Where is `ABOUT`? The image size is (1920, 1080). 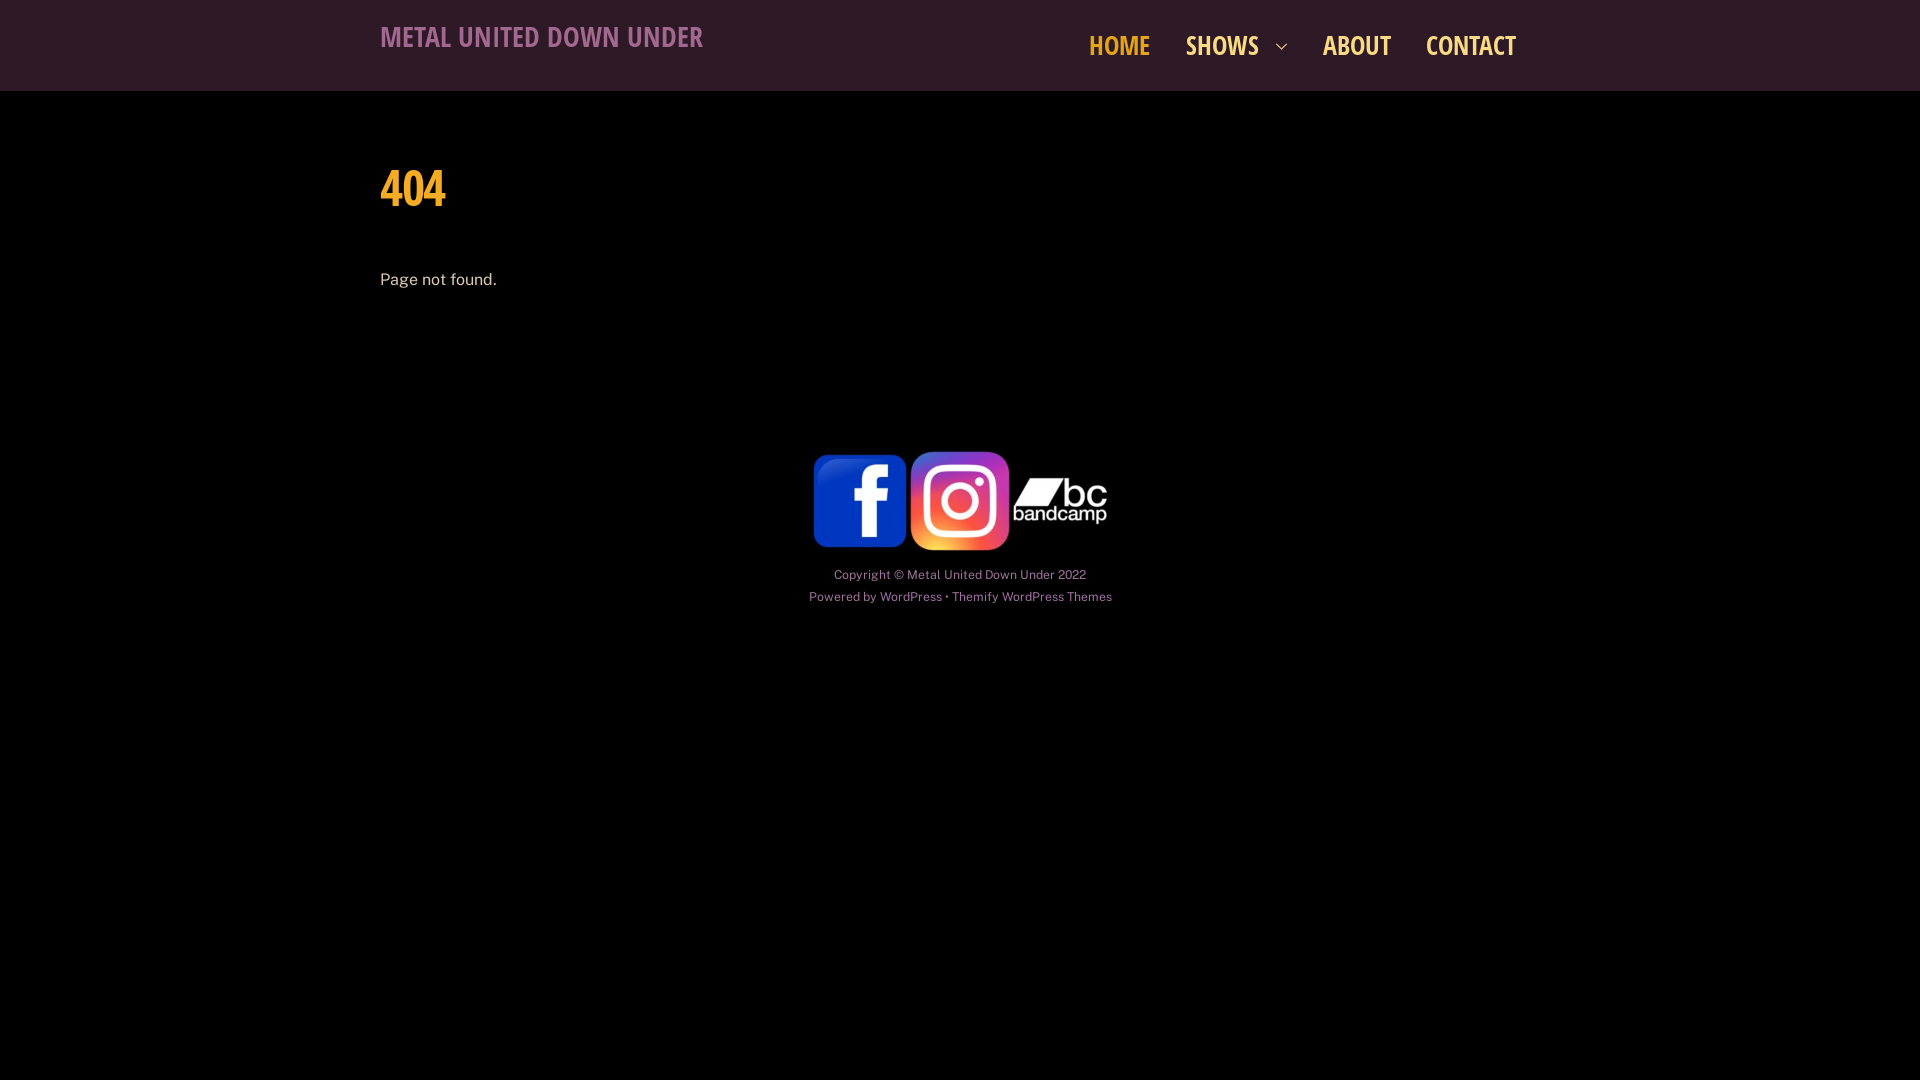
ABOUT is located at coordinates (1358, 45).